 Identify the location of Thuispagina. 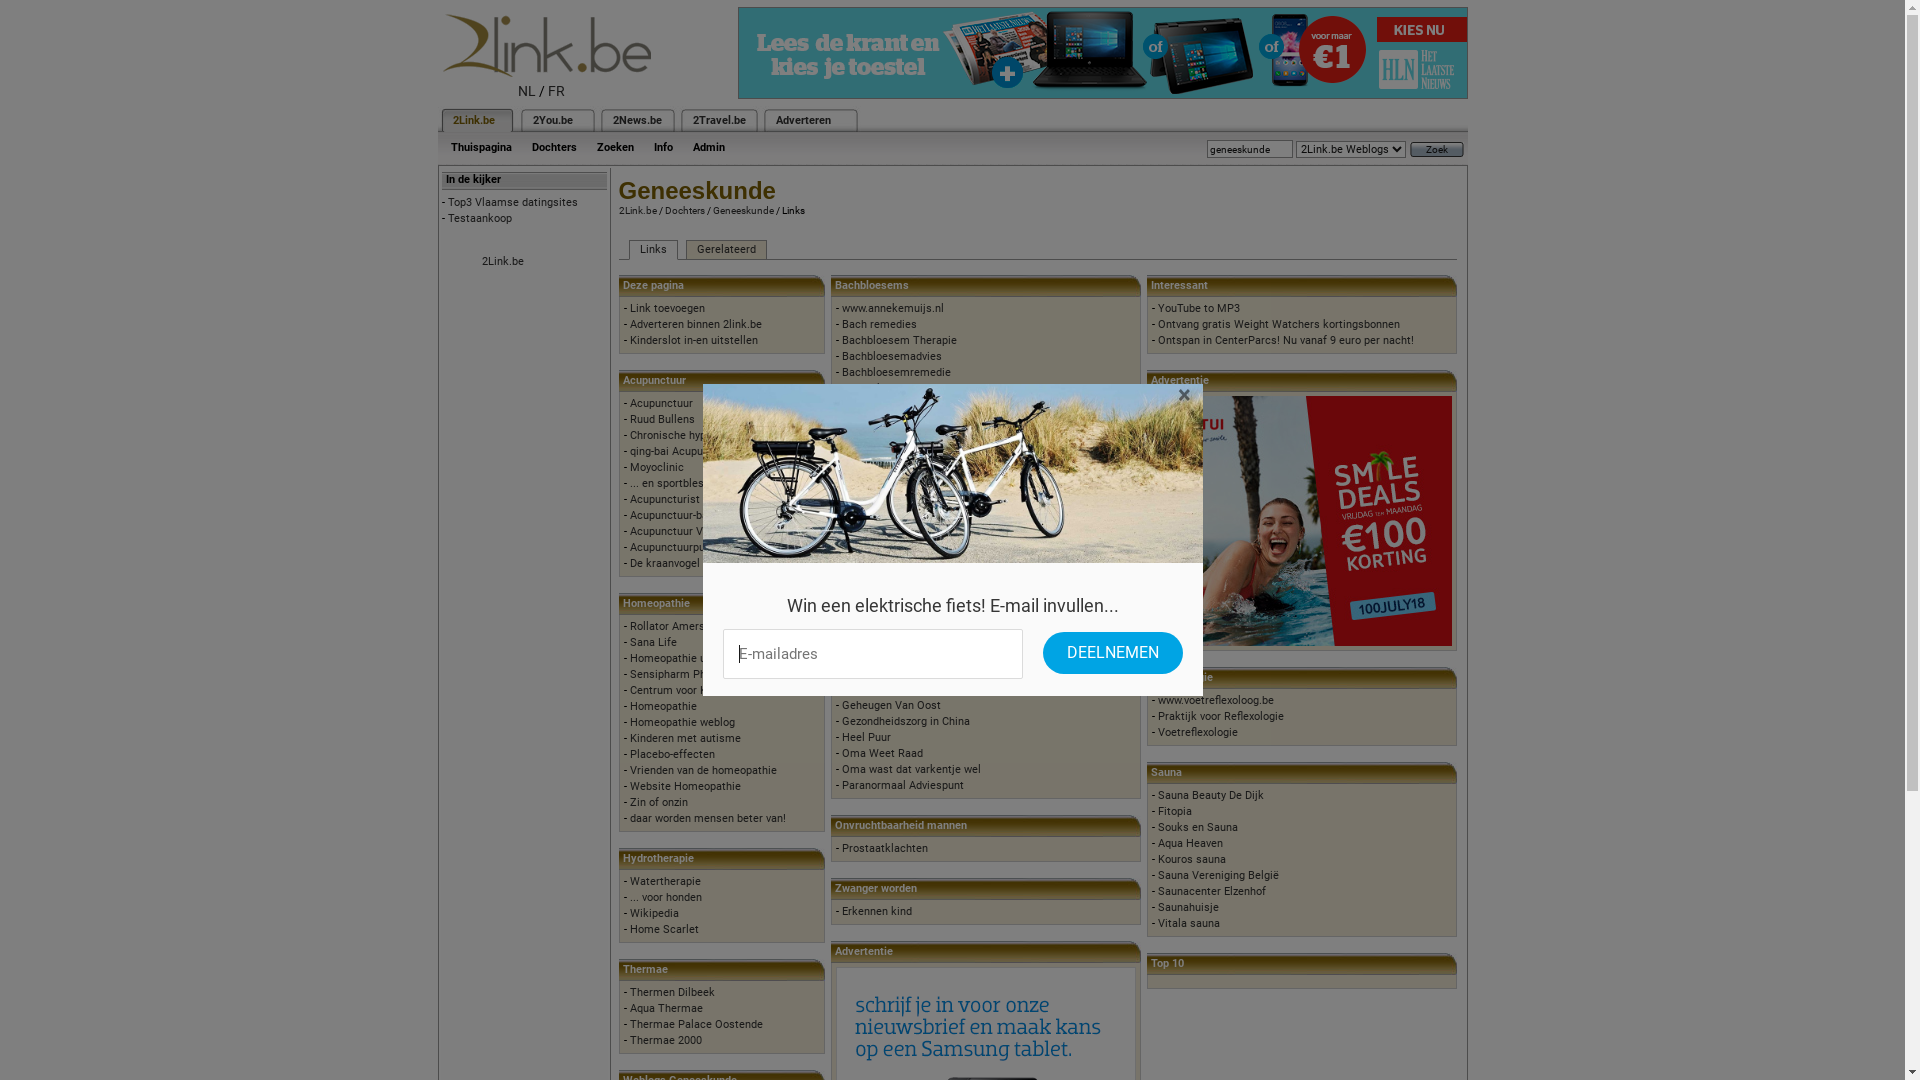
(480, 148).